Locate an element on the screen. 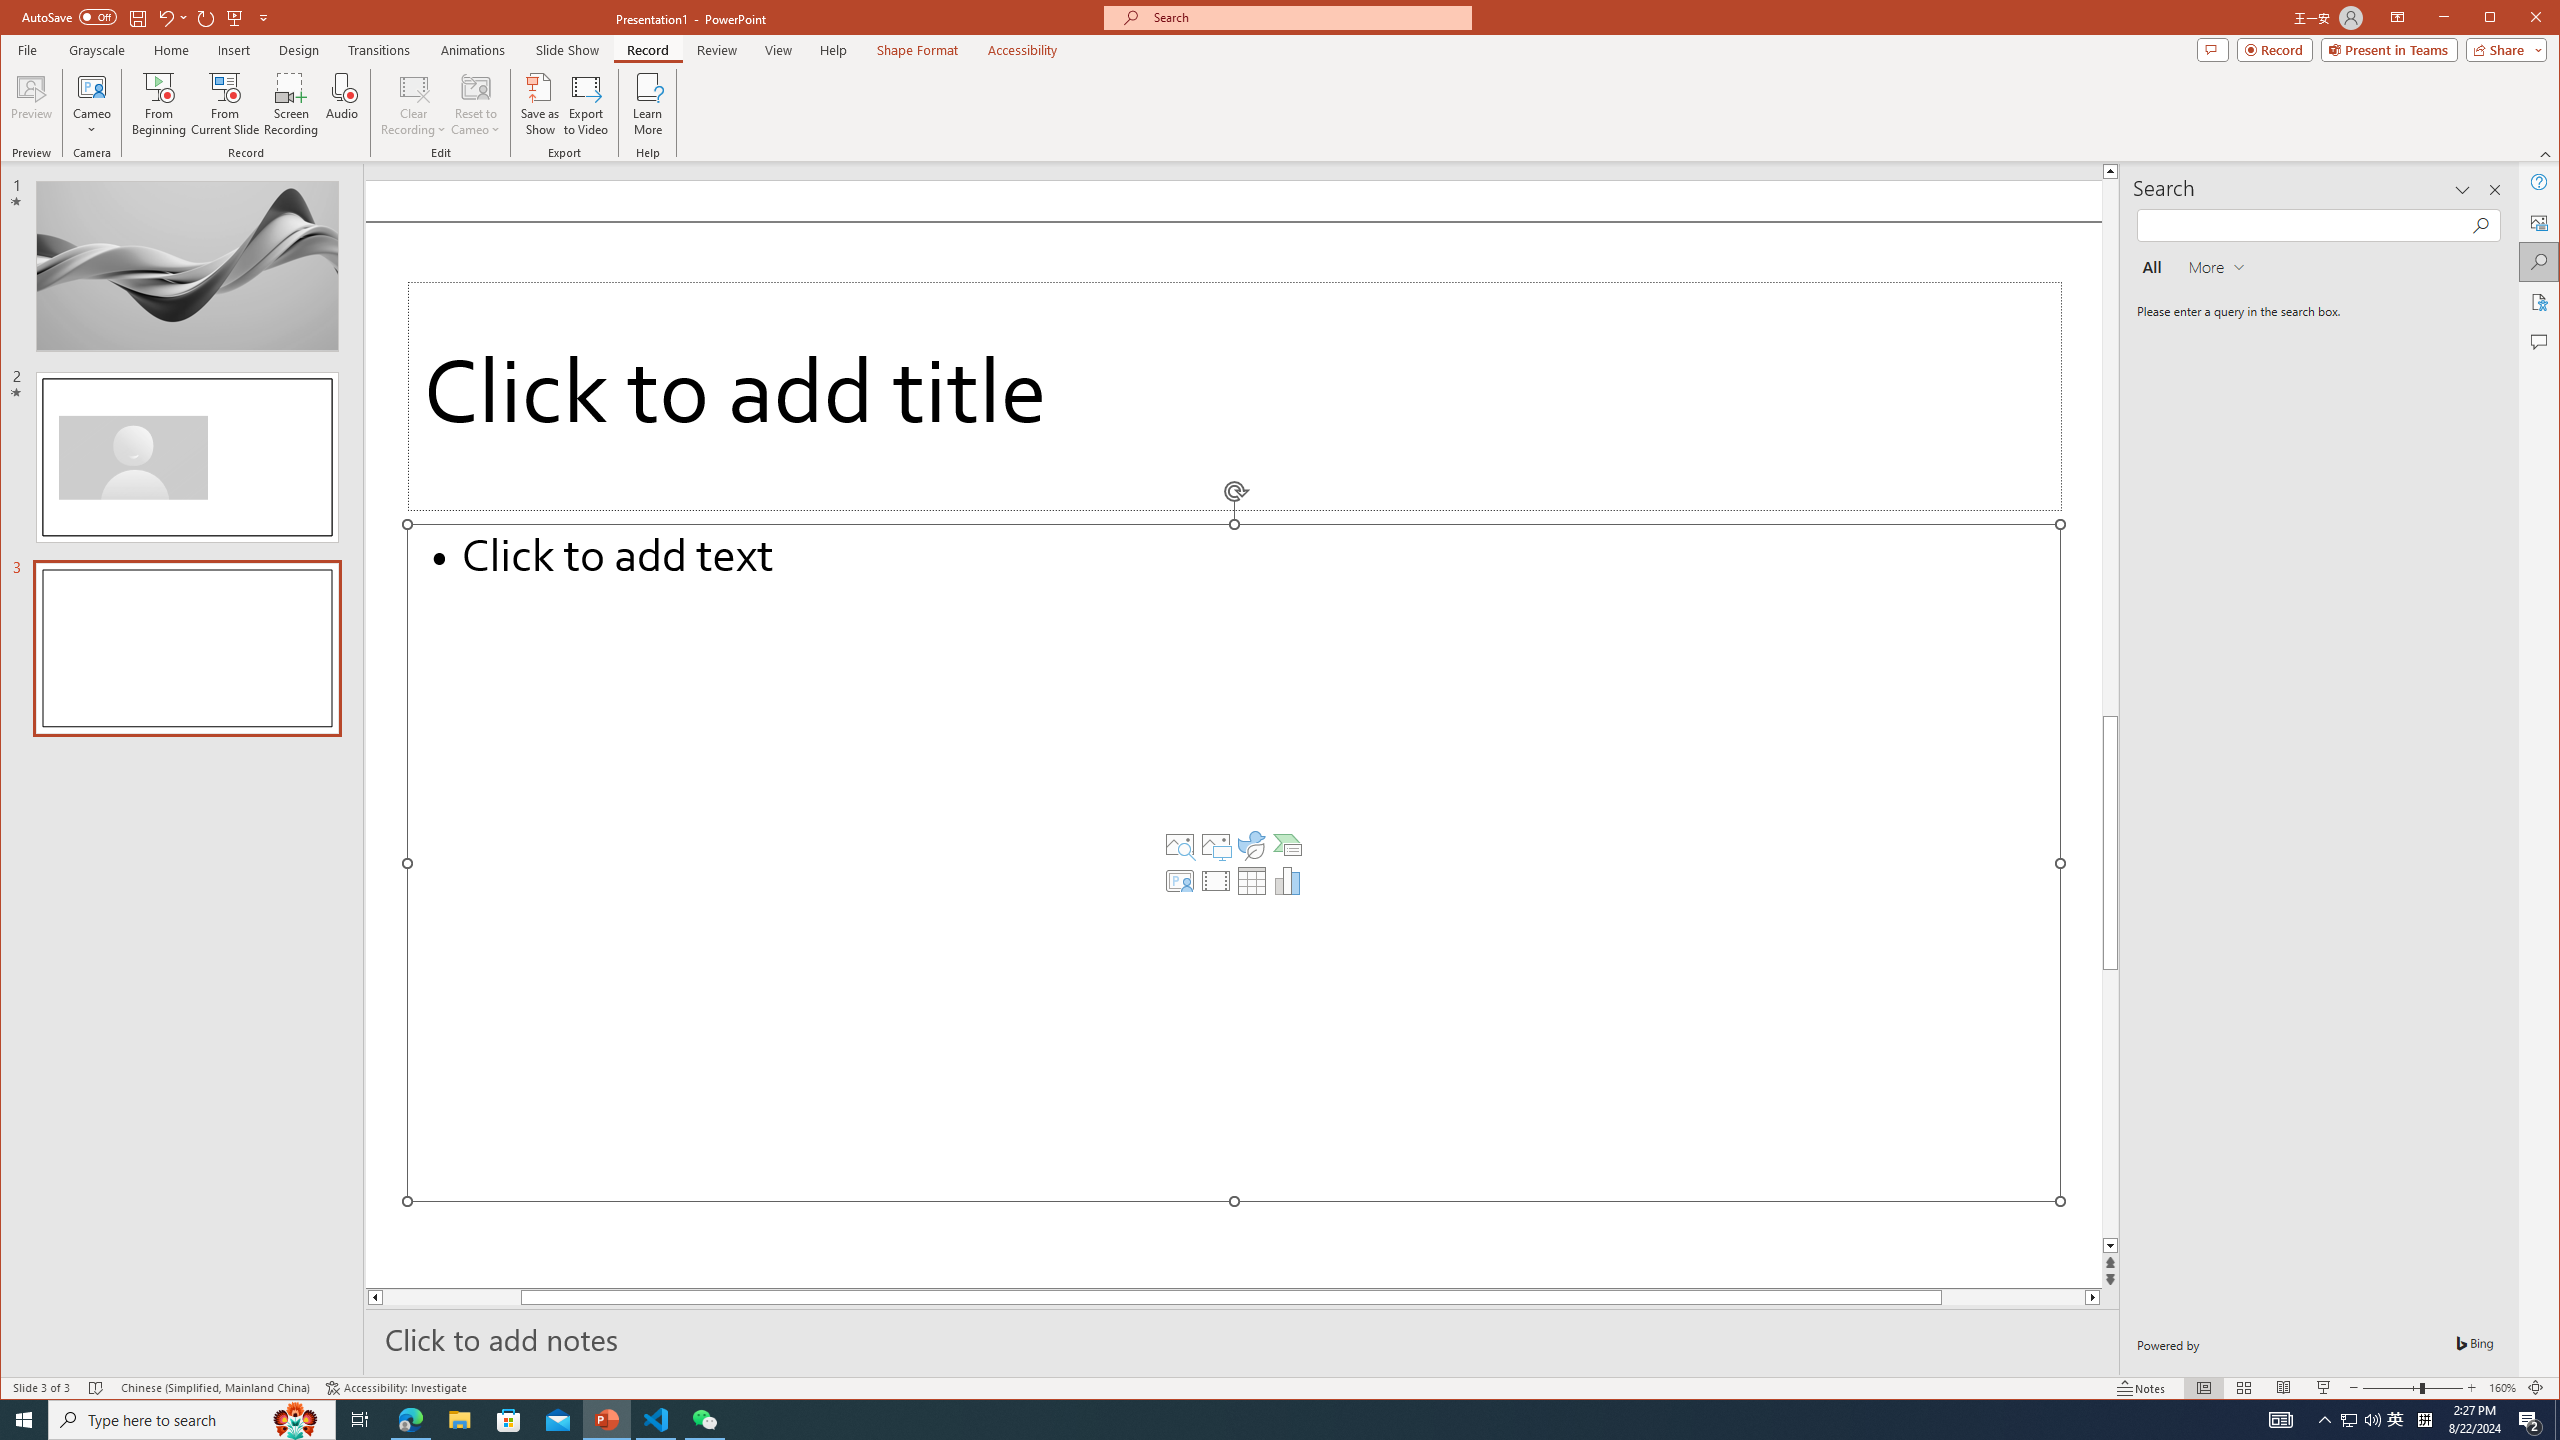  Zoom 160% is located at coordinates (2494, 190).